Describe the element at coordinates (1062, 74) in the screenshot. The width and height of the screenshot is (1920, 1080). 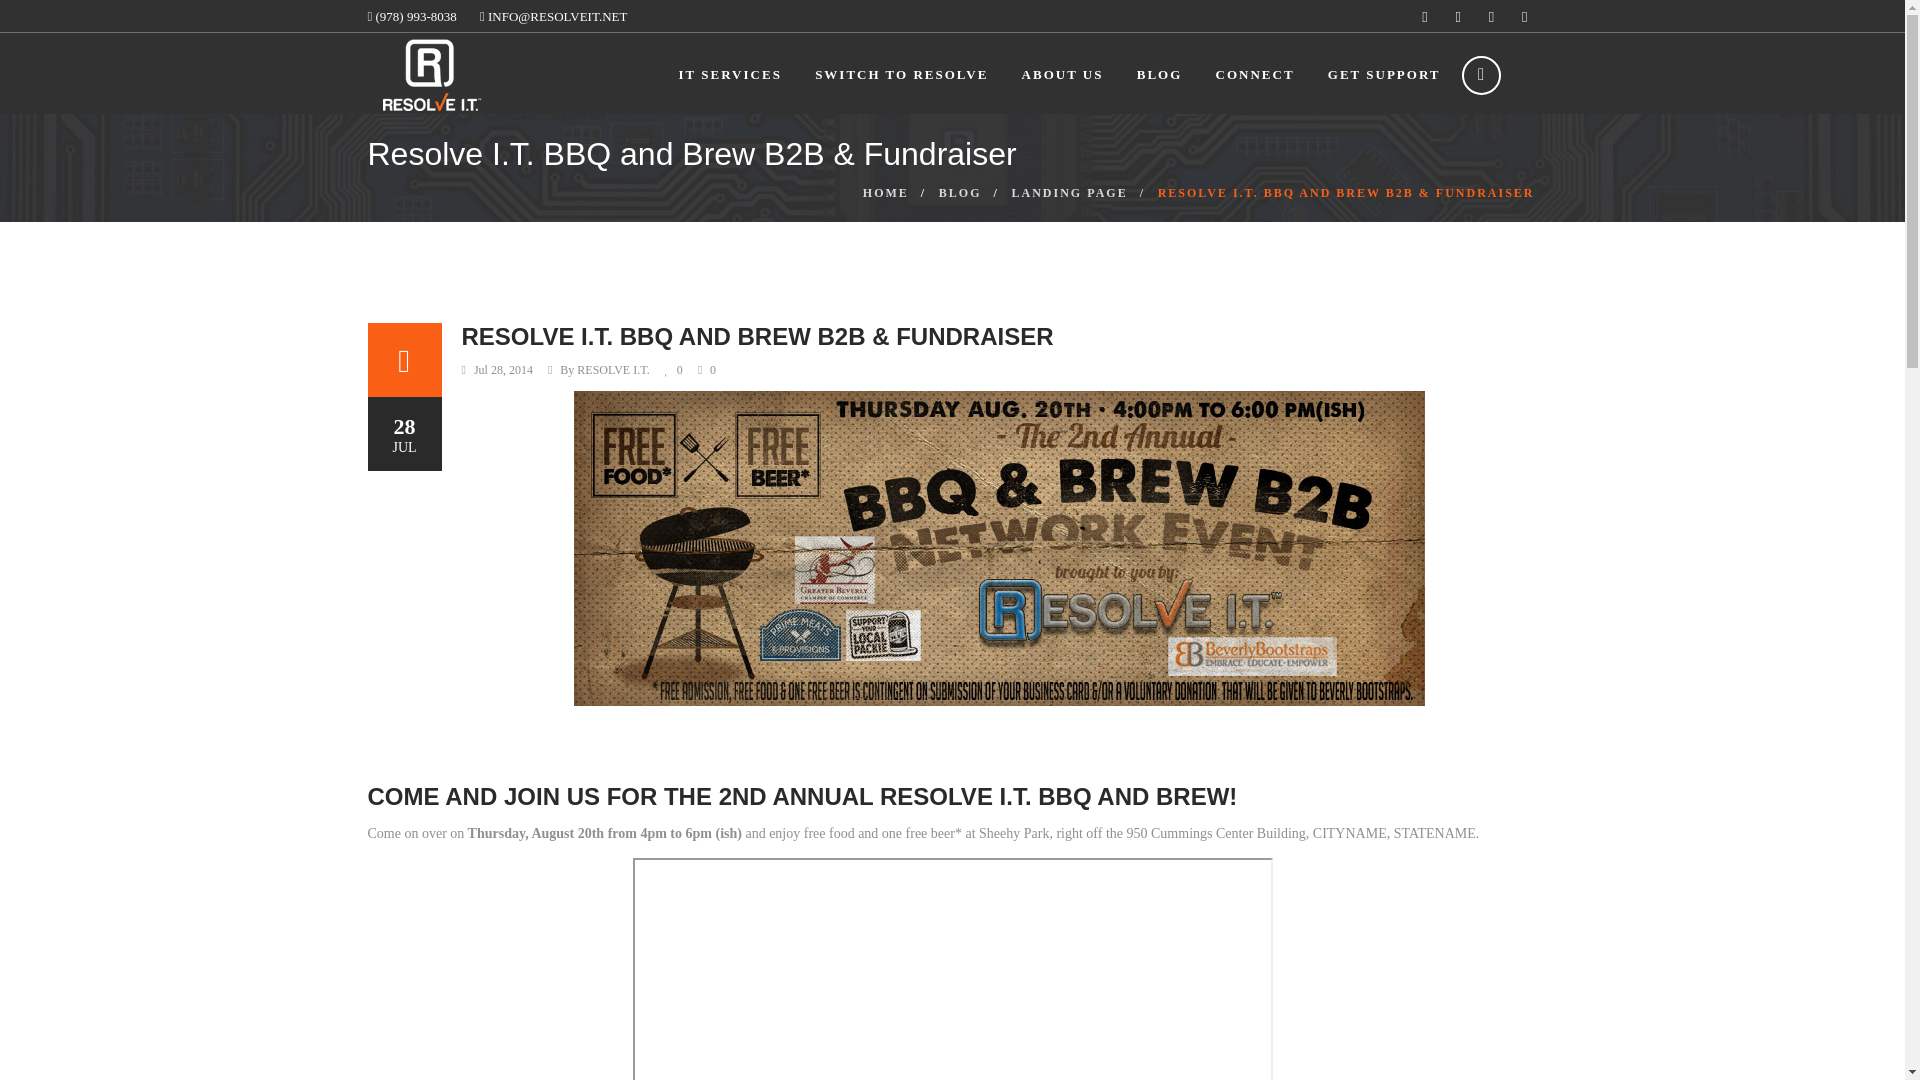
I see `ABOUT US` at that location.